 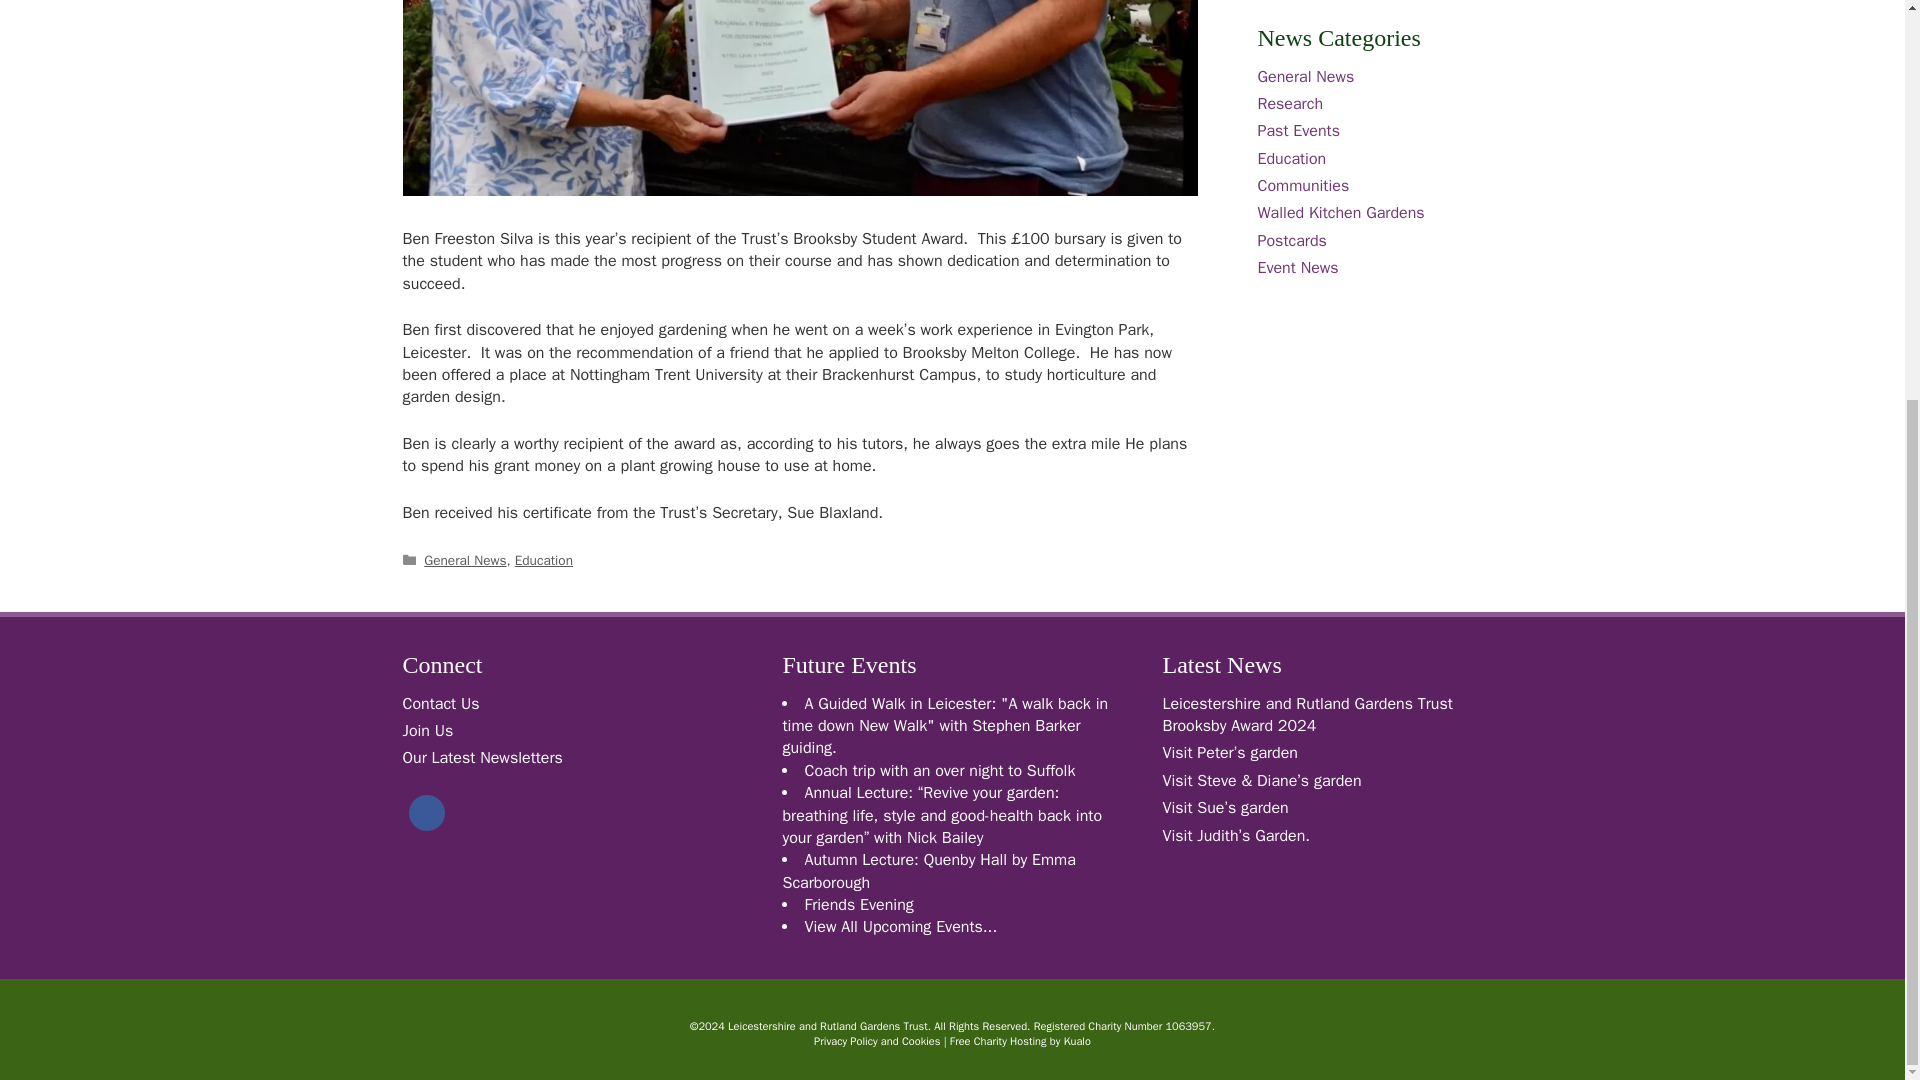 I want to click on Event News, so click(x=1298, y=268).